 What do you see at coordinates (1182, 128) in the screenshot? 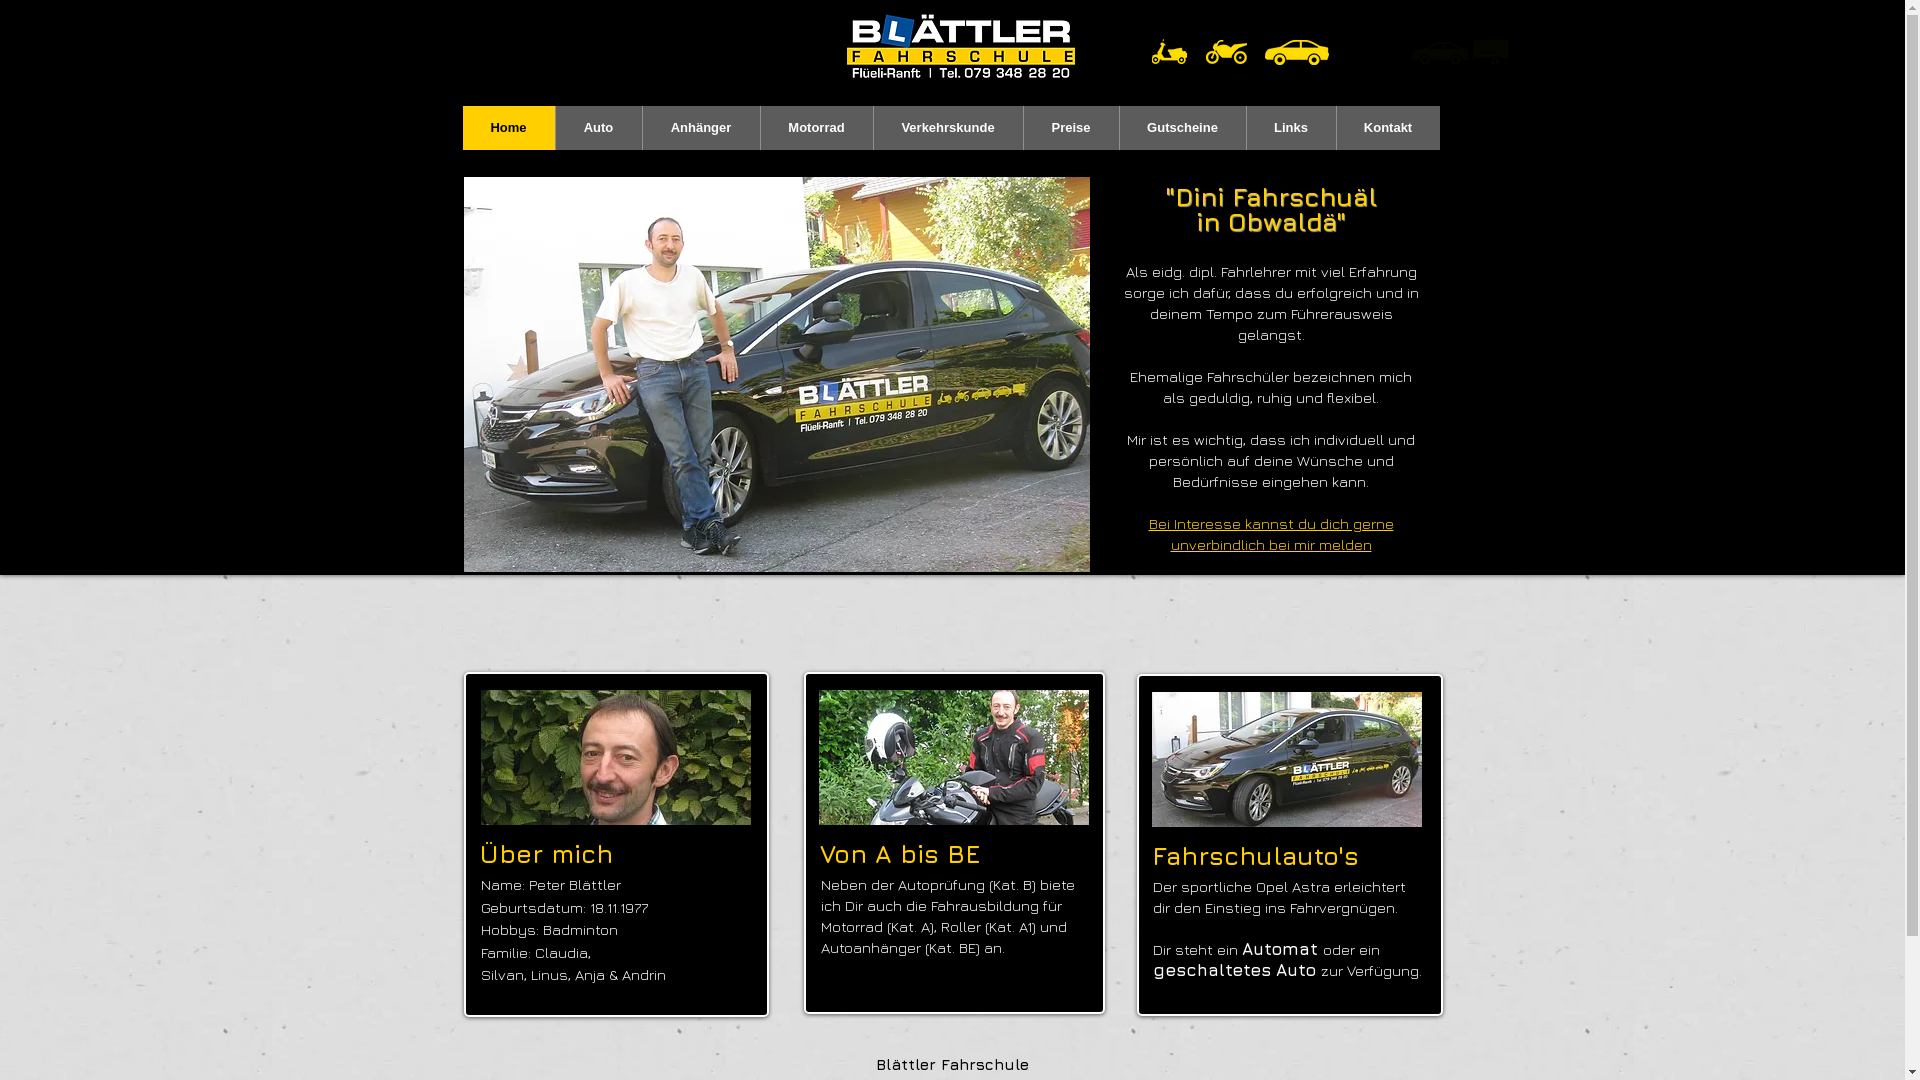
I see `Gutscheine` at bounding box center [1182, 128].